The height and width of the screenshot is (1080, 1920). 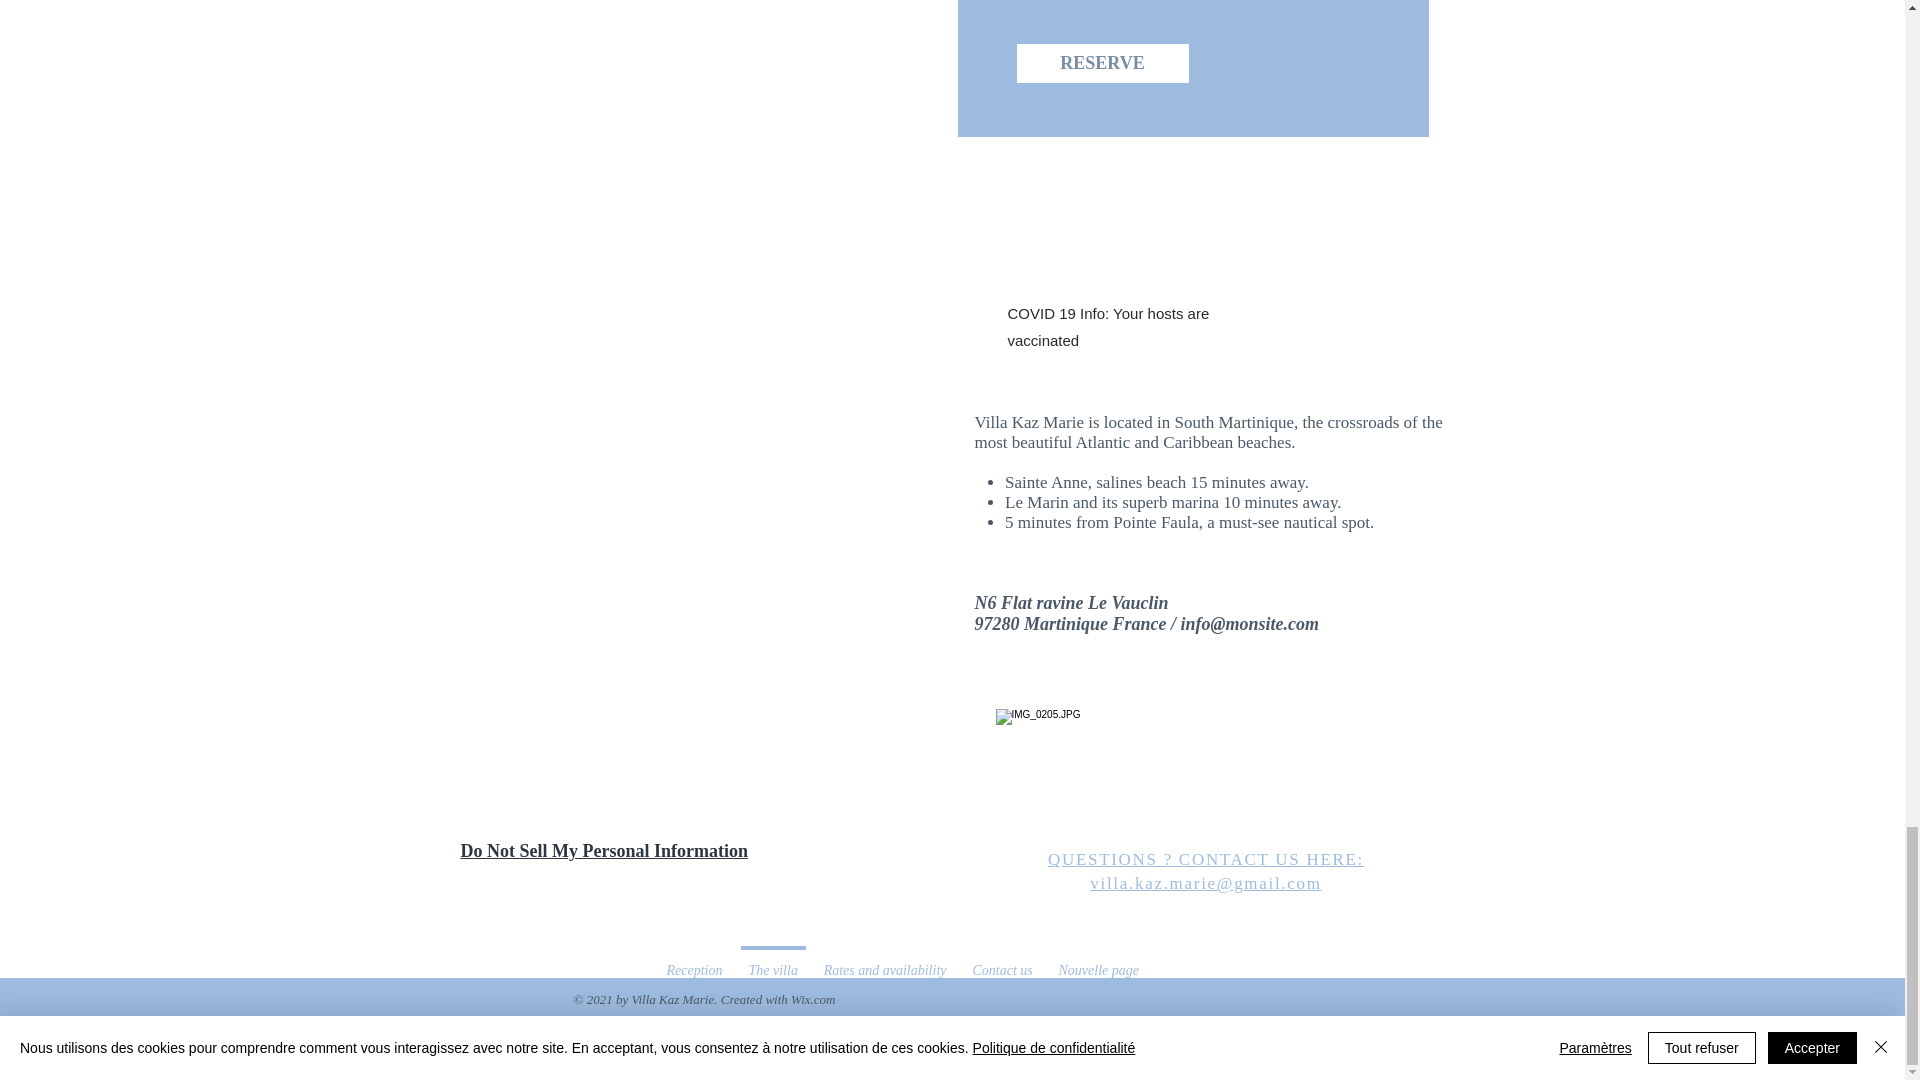 I want to click on Do Not Sell My Personal Information, so click(x=603, y=852).